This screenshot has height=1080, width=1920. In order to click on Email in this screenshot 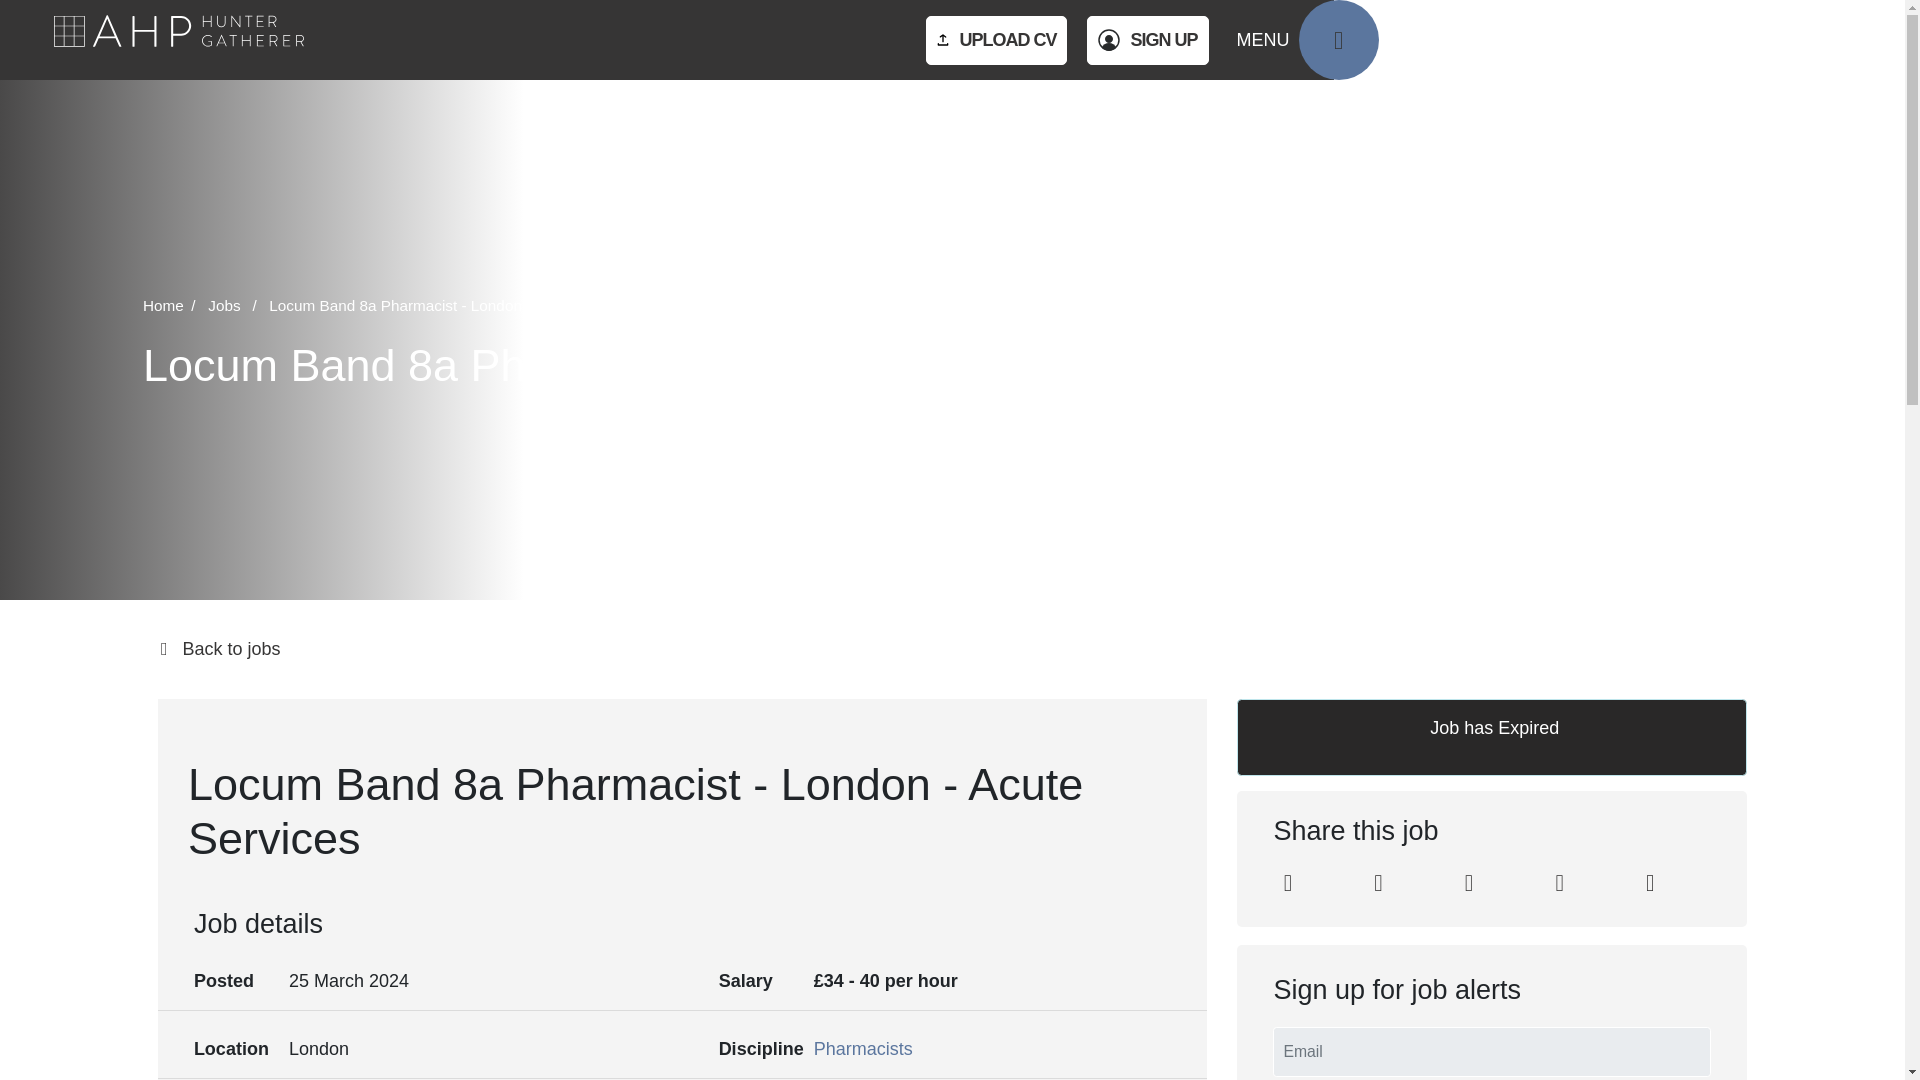, I will do `click(1560, 885)`.